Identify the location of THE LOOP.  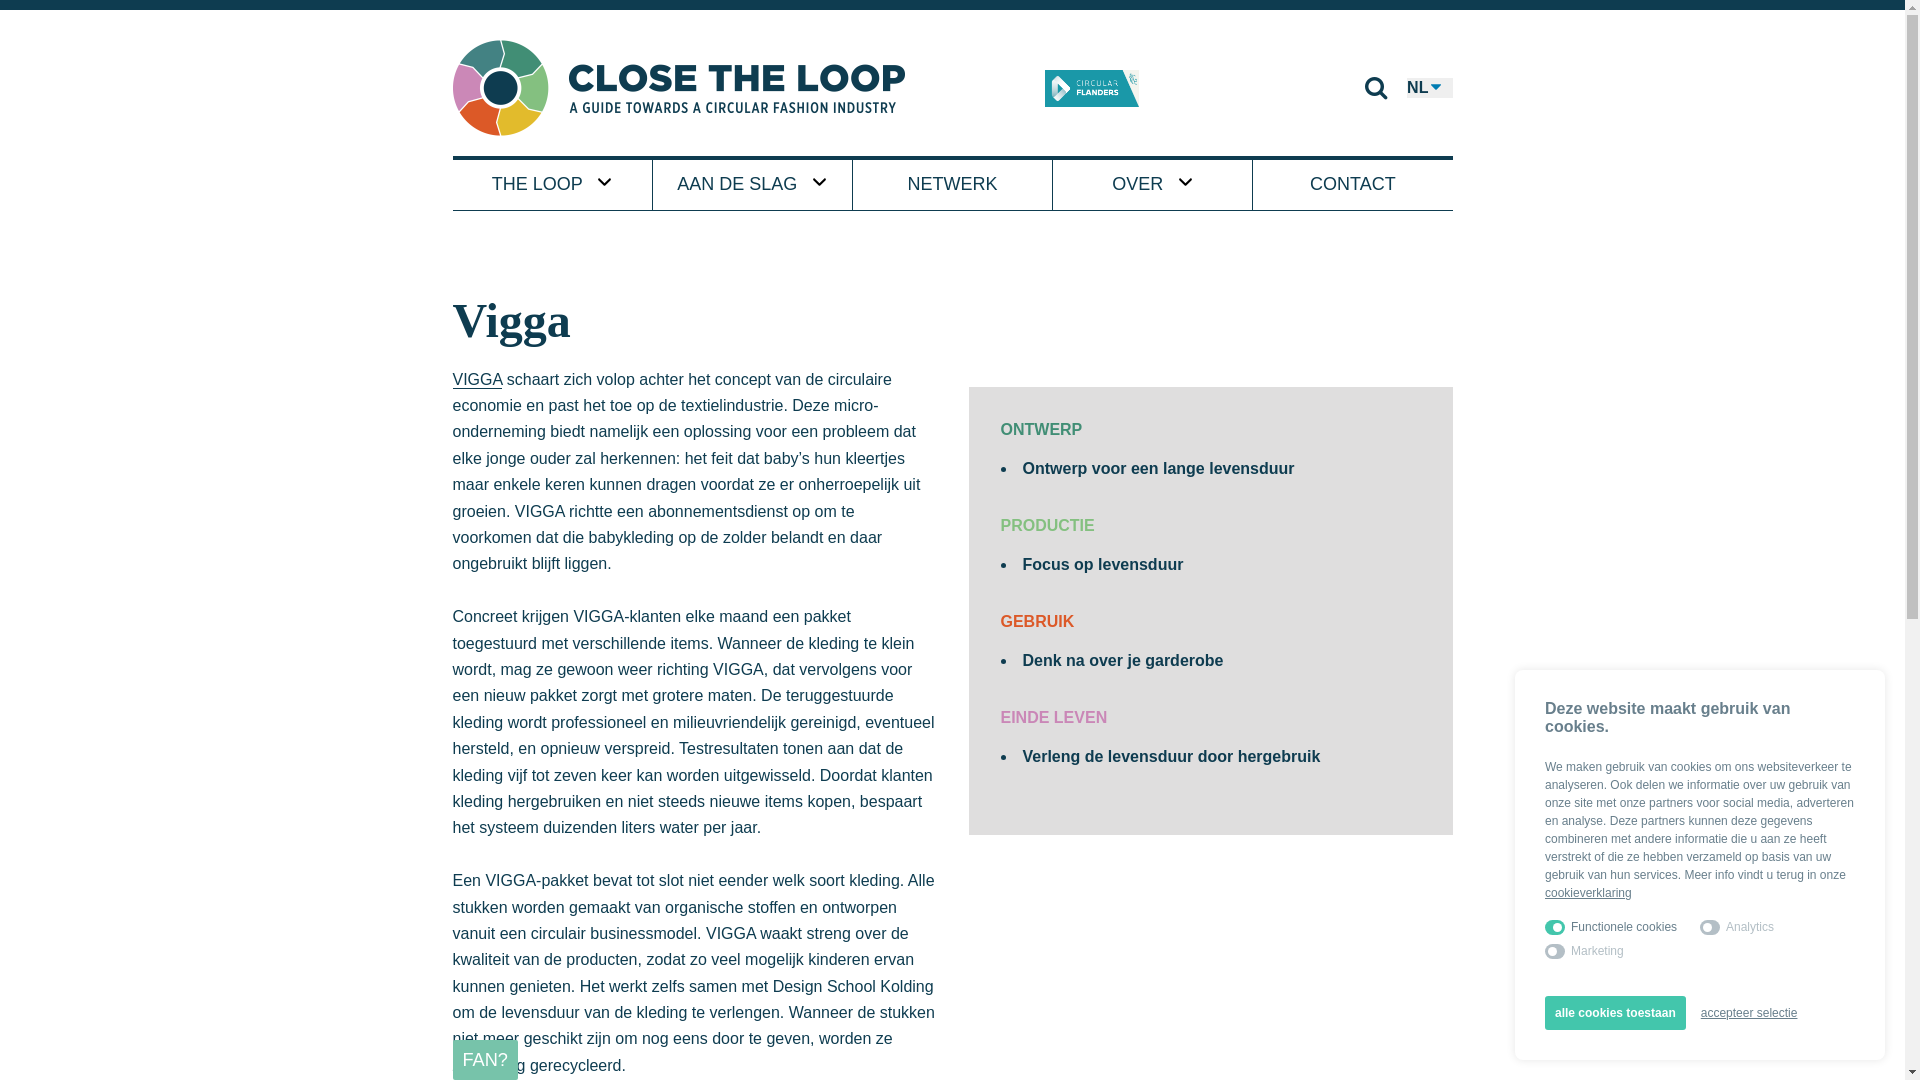
(552, 184).